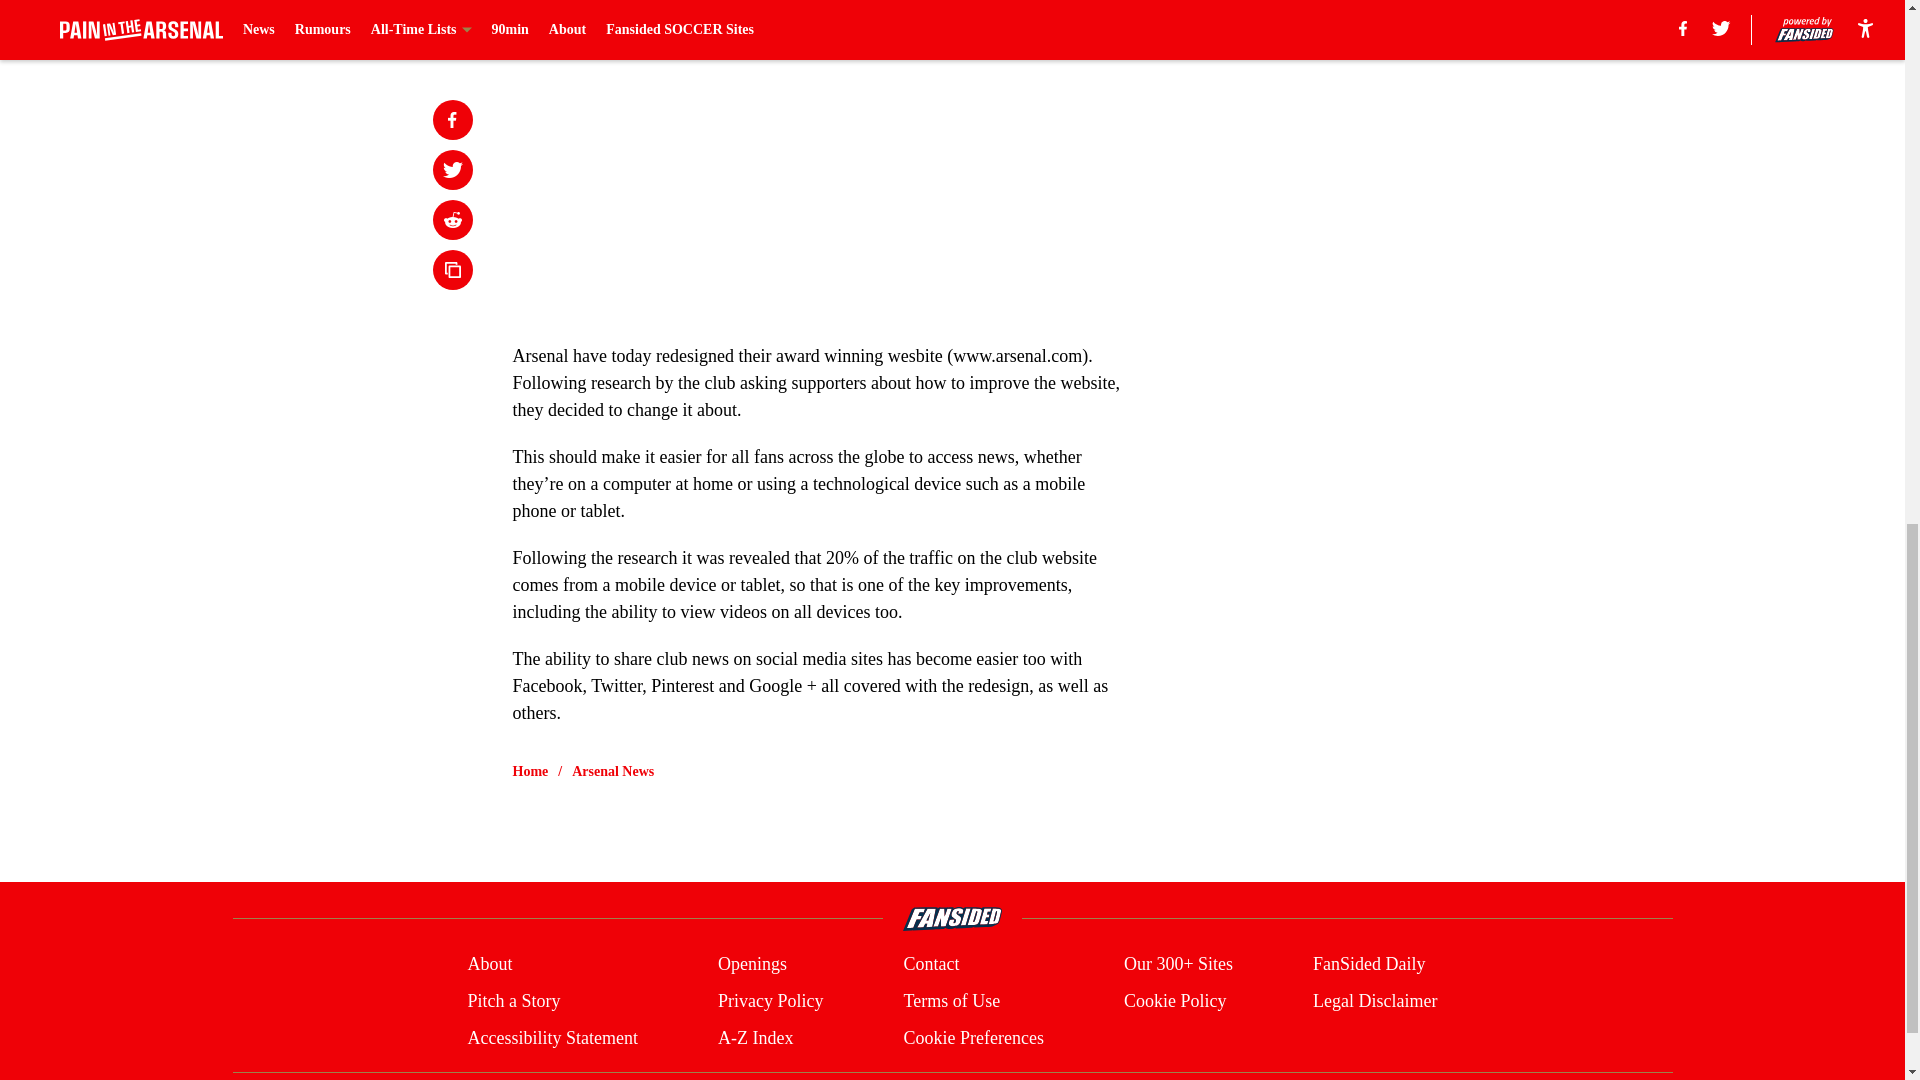 This screenshot has width=1920, height=1080. I want to click on Cookie Preferences, so click(972, 1038).